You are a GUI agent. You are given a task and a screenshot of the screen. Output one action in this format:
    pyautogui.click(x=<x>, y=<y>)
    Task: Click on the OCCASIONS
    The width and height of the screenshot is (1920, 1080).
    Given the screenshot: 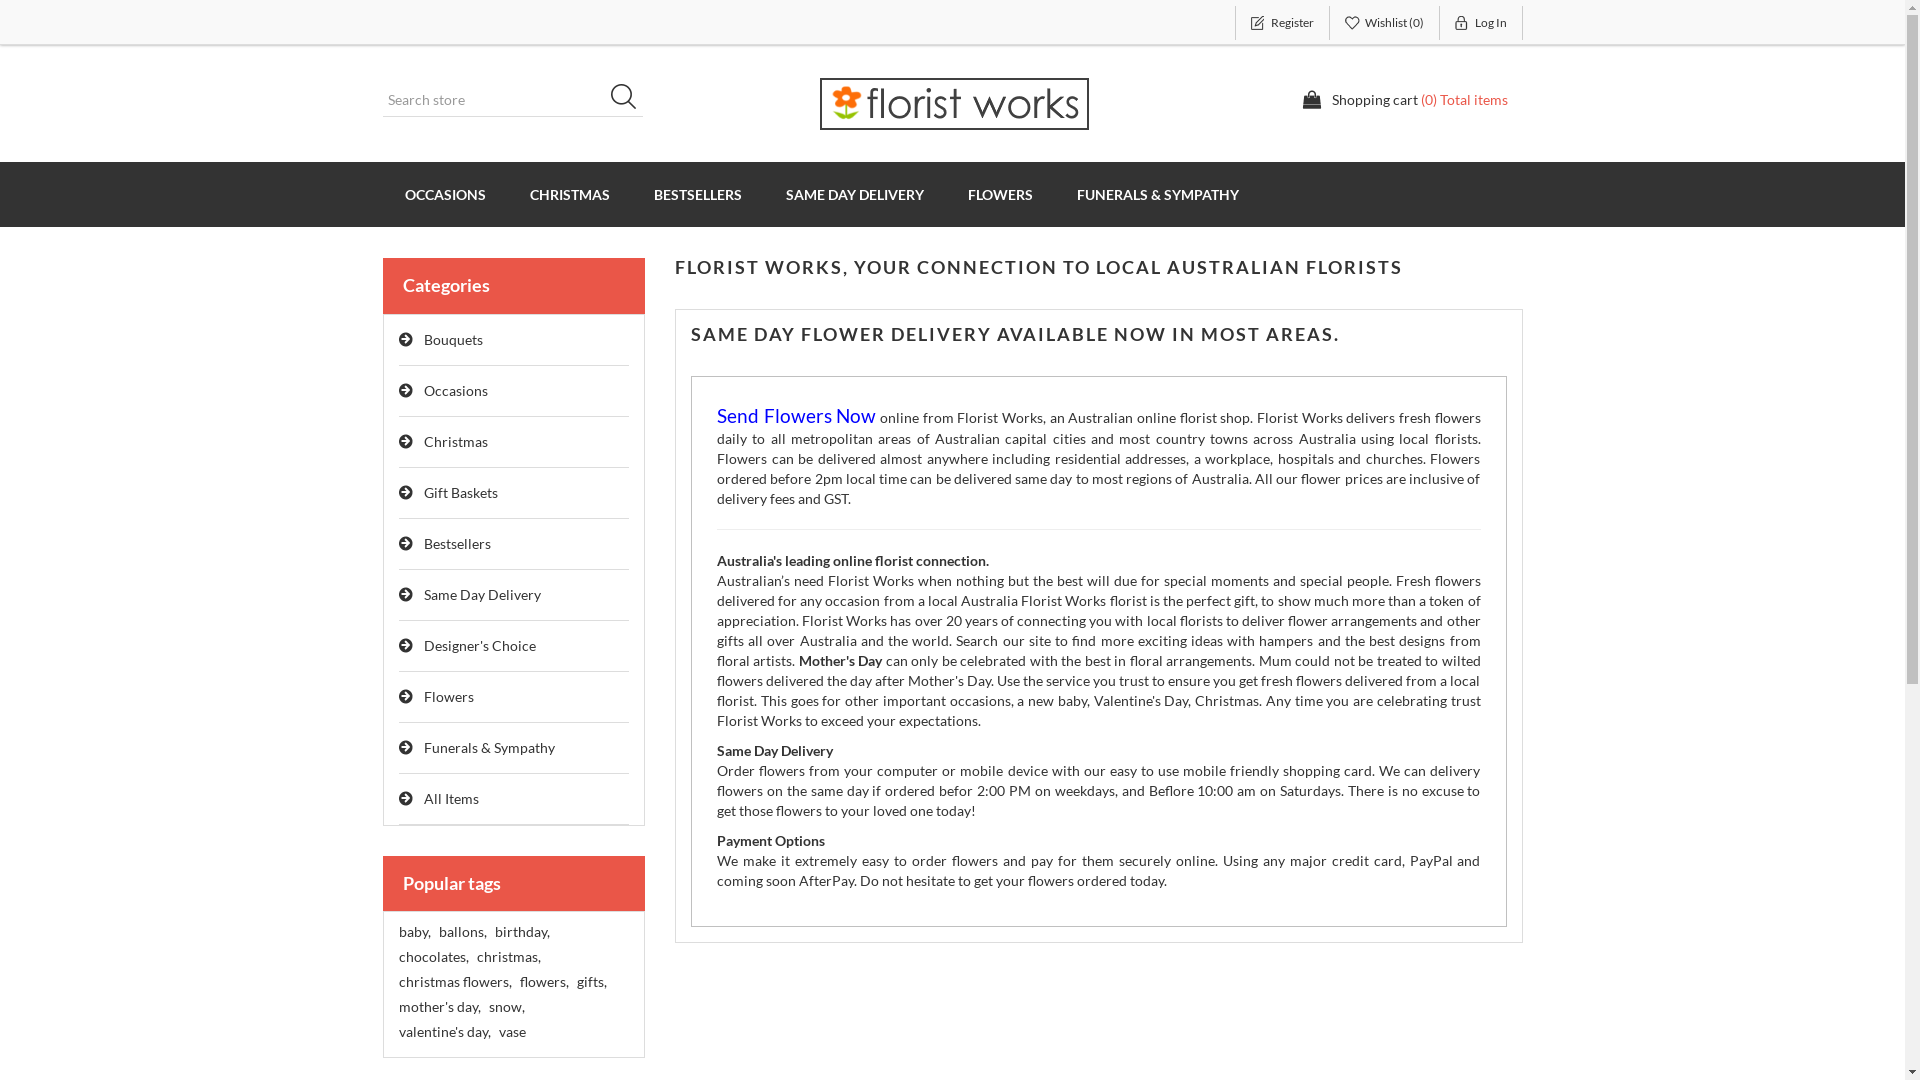 What is the action you would take?
    pyautogui.click(x=444, y=194)
    